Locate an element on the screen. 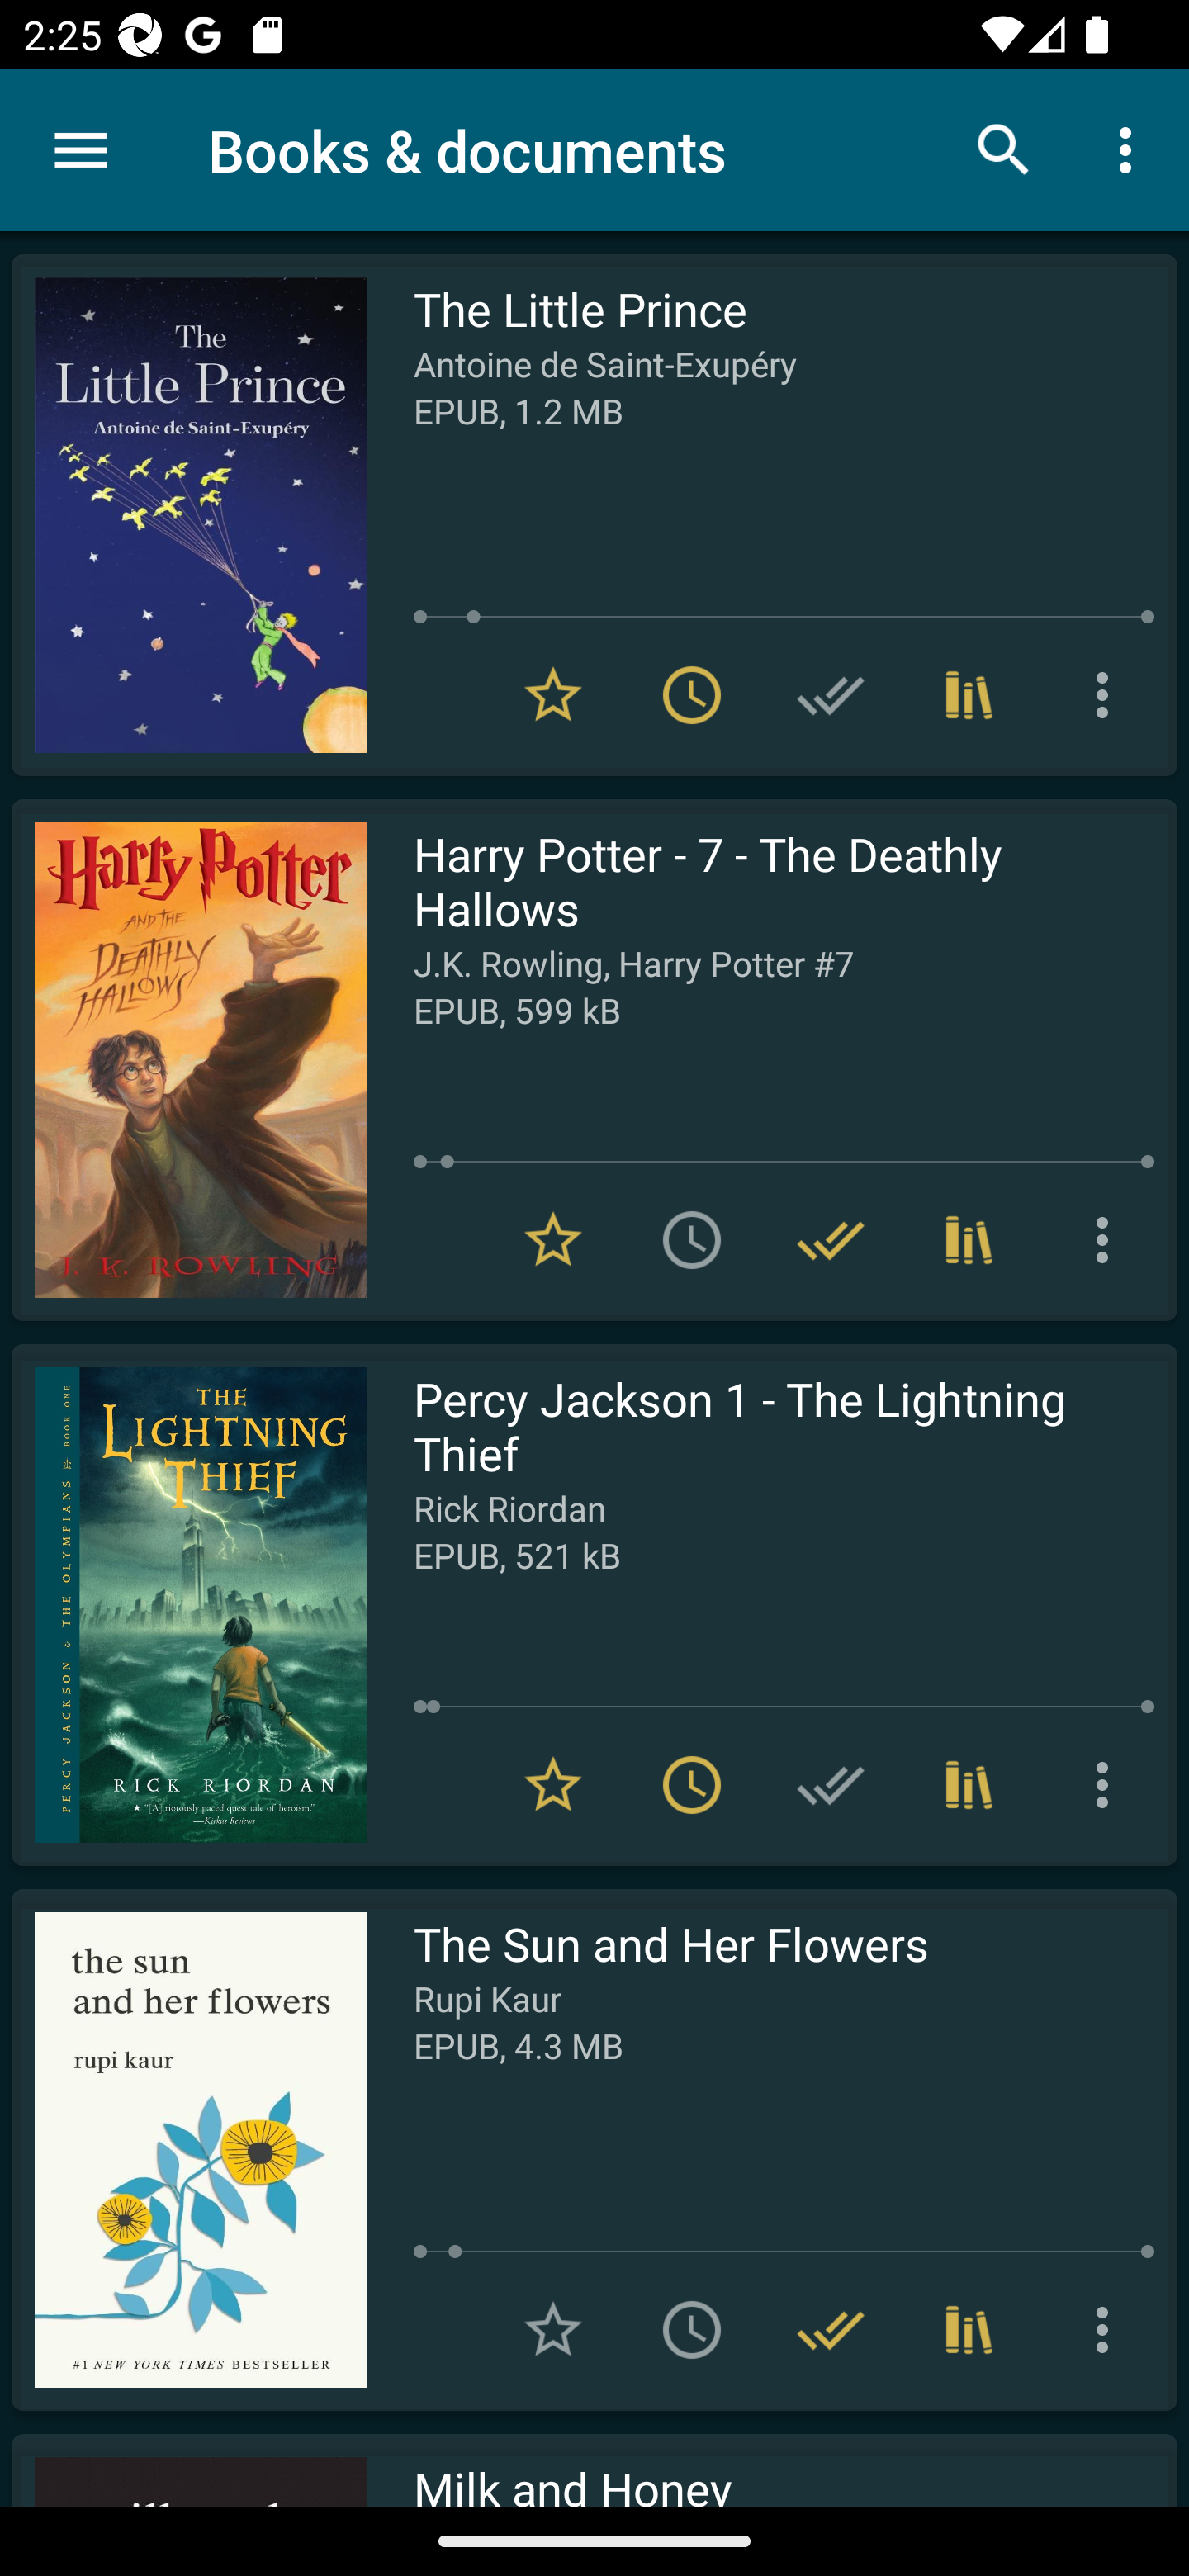  More options is located at coordinates (1108, 1785).